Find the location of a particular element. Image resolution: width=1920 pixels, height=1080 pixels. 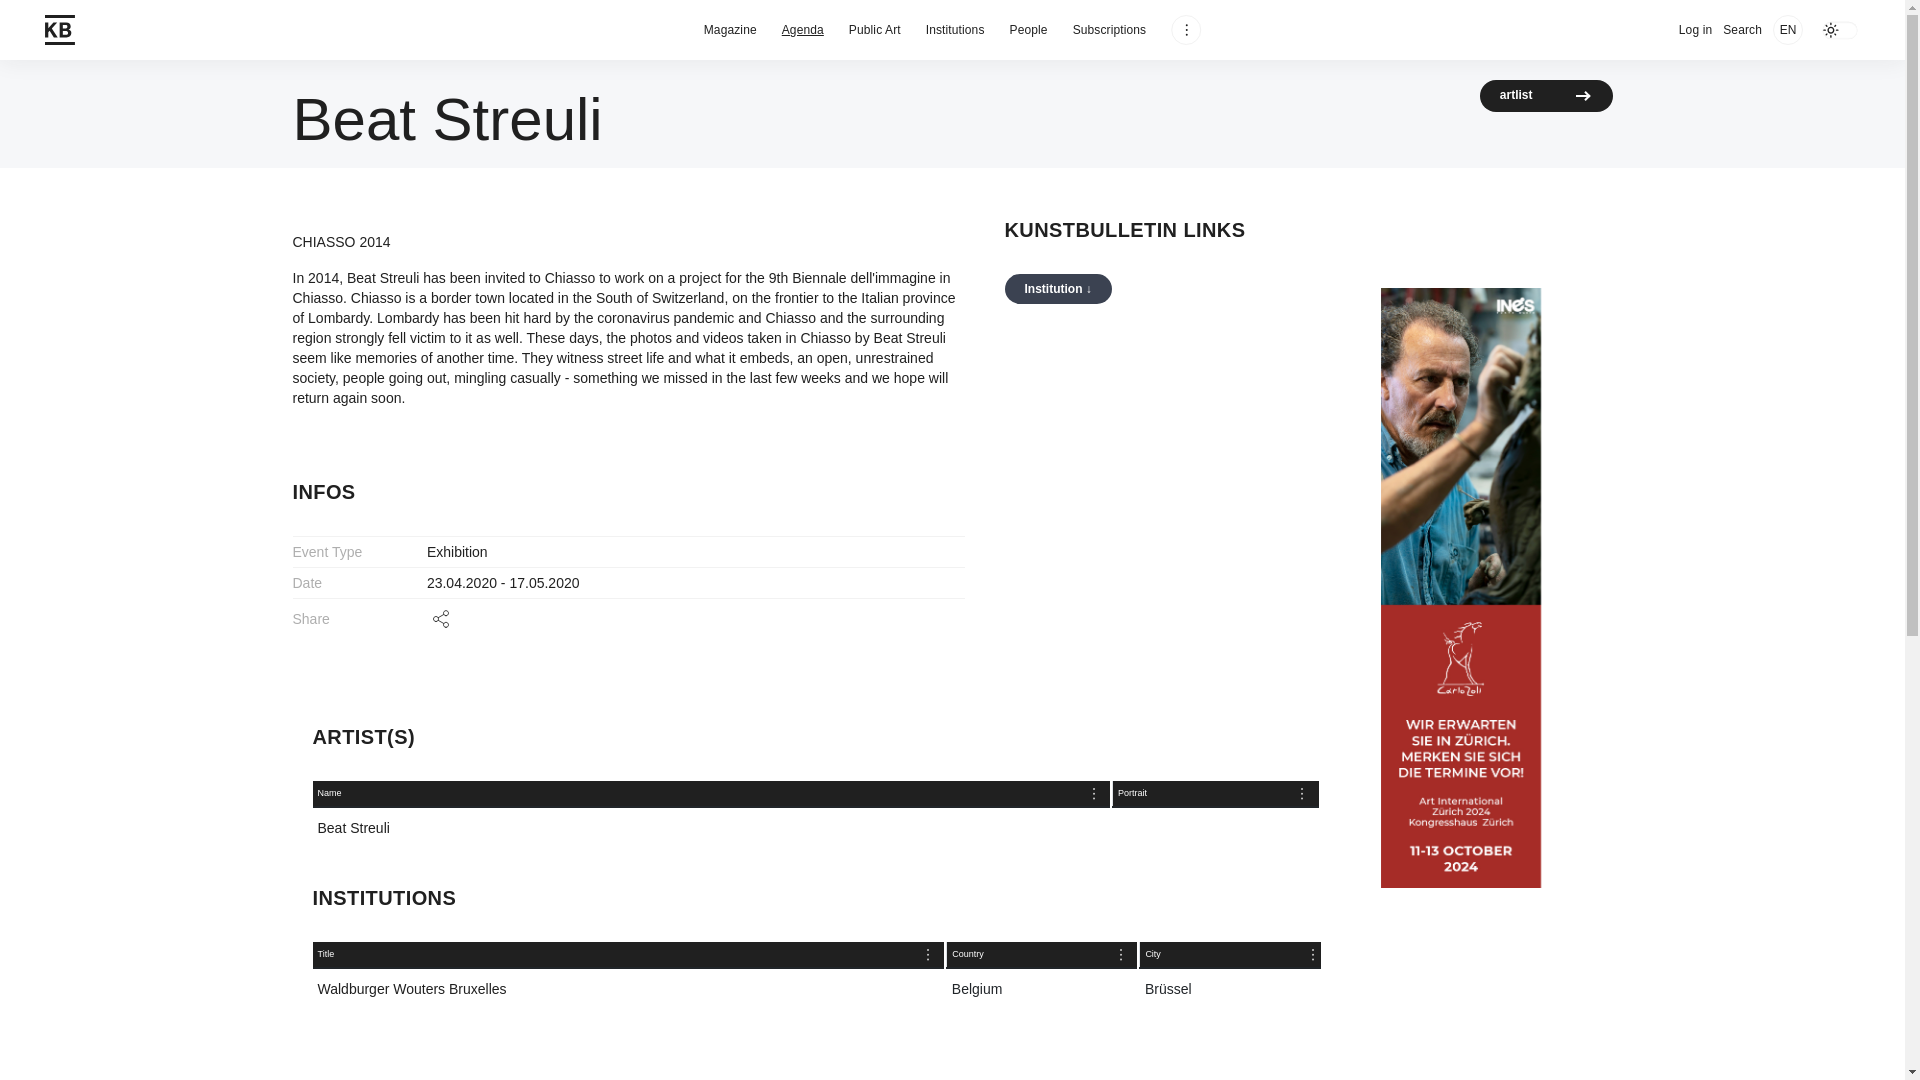

Agenda is located at coordinates (802, 30).